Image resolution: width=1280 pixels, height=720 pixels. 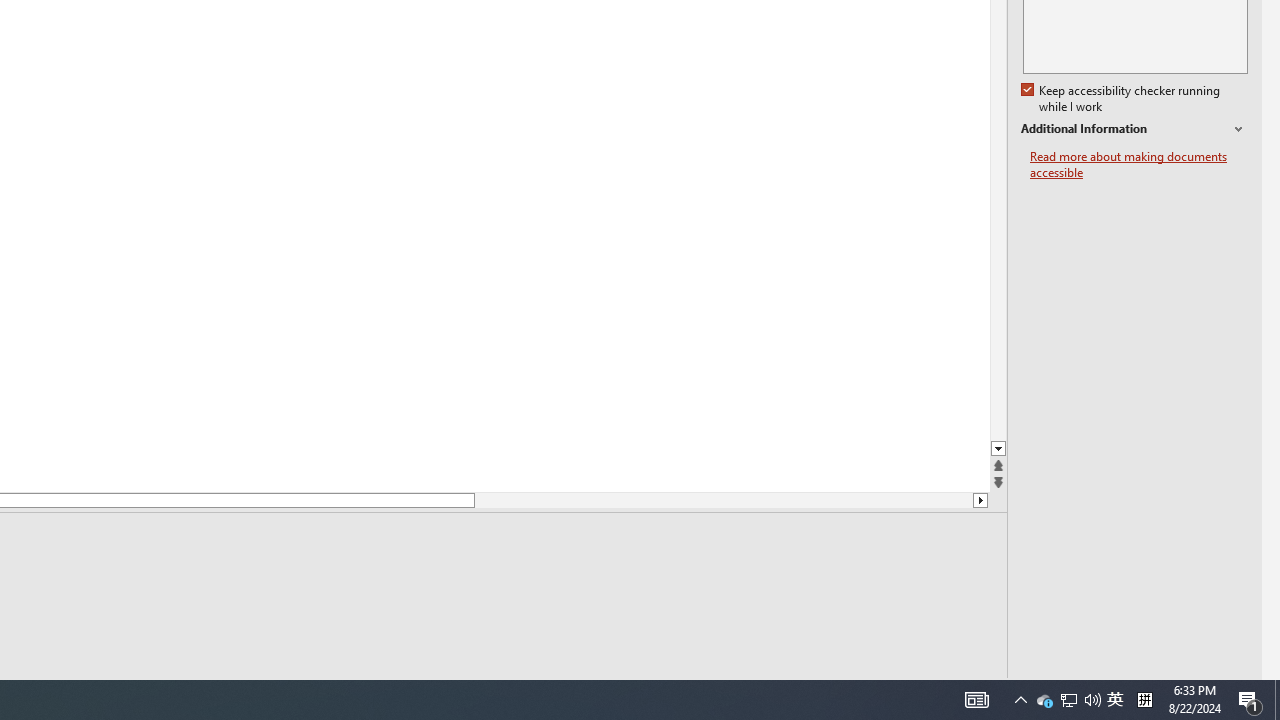 I want to click on Slide Show Next On, so click(x=924, y=692).